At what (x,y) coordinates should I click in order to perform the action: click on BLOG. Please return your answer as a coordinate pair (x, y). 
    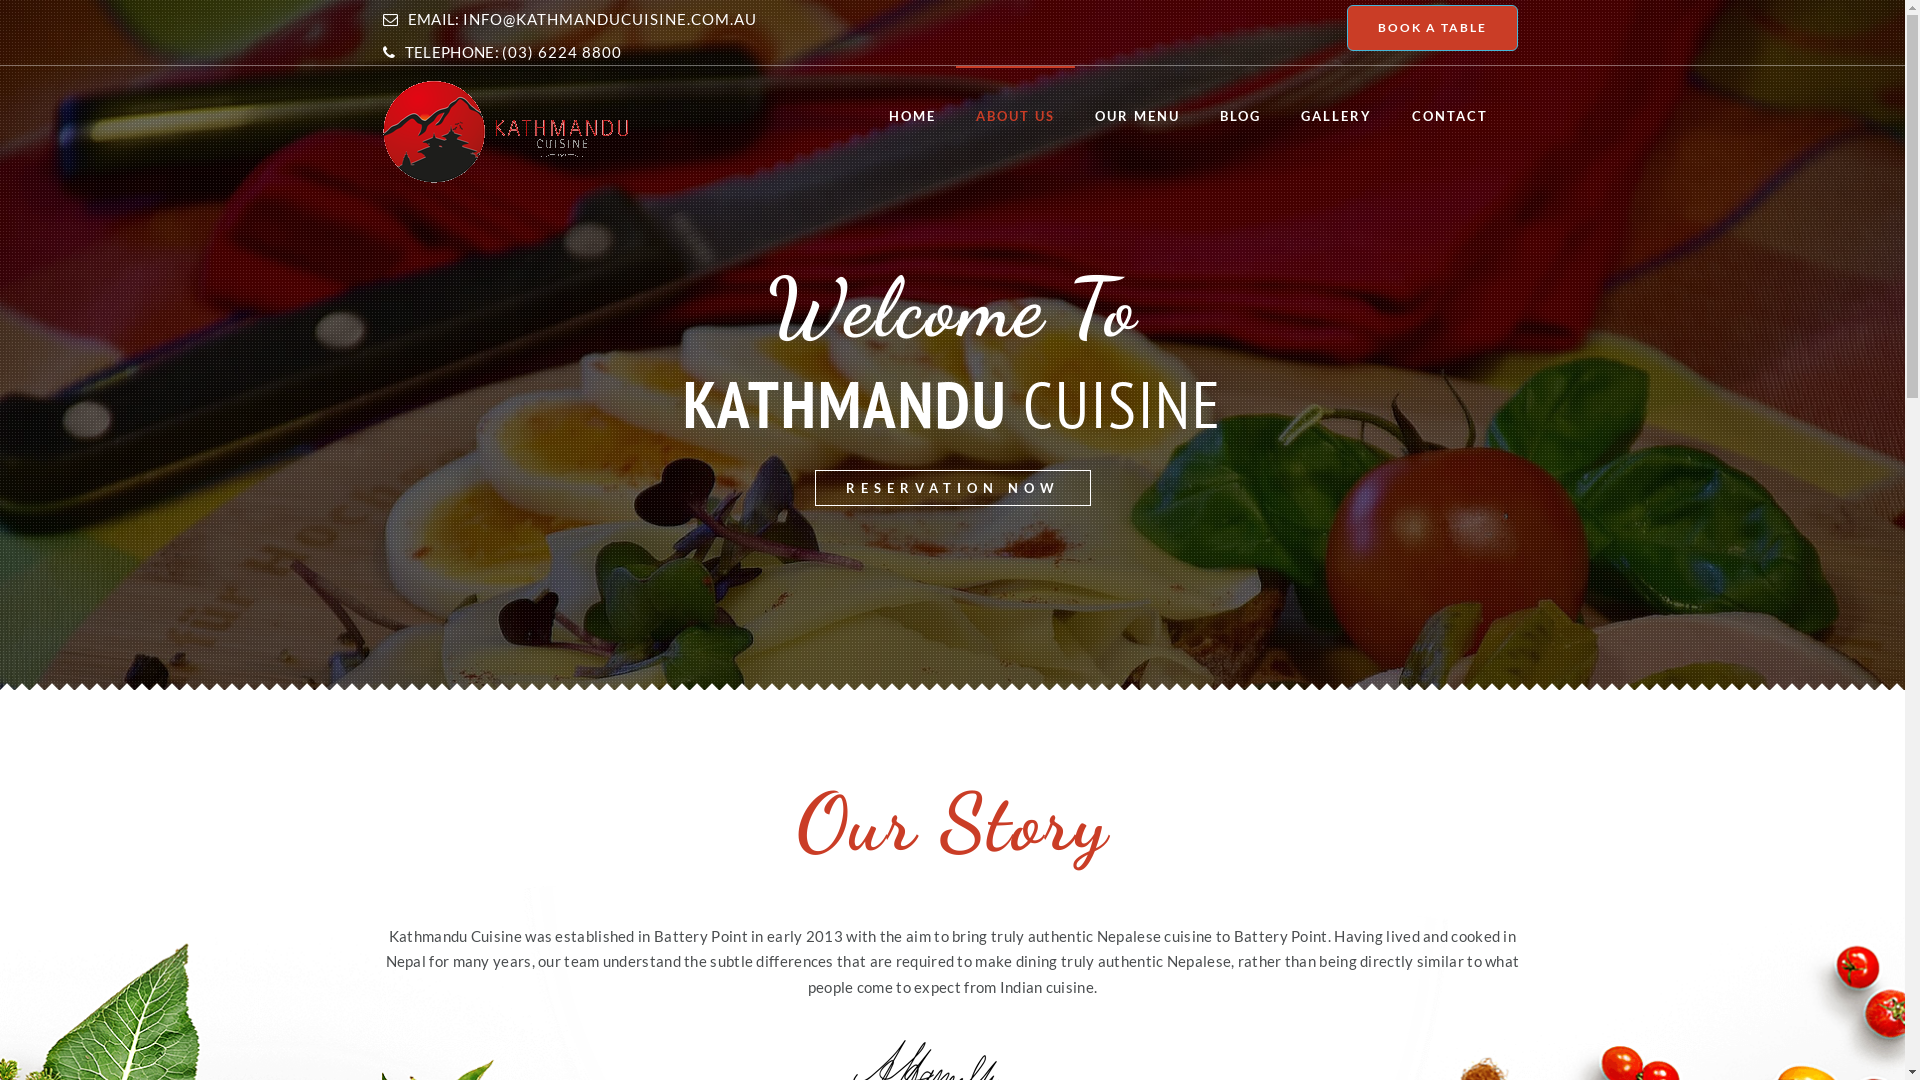
    Looking at the image, I should click on (1240, 116).